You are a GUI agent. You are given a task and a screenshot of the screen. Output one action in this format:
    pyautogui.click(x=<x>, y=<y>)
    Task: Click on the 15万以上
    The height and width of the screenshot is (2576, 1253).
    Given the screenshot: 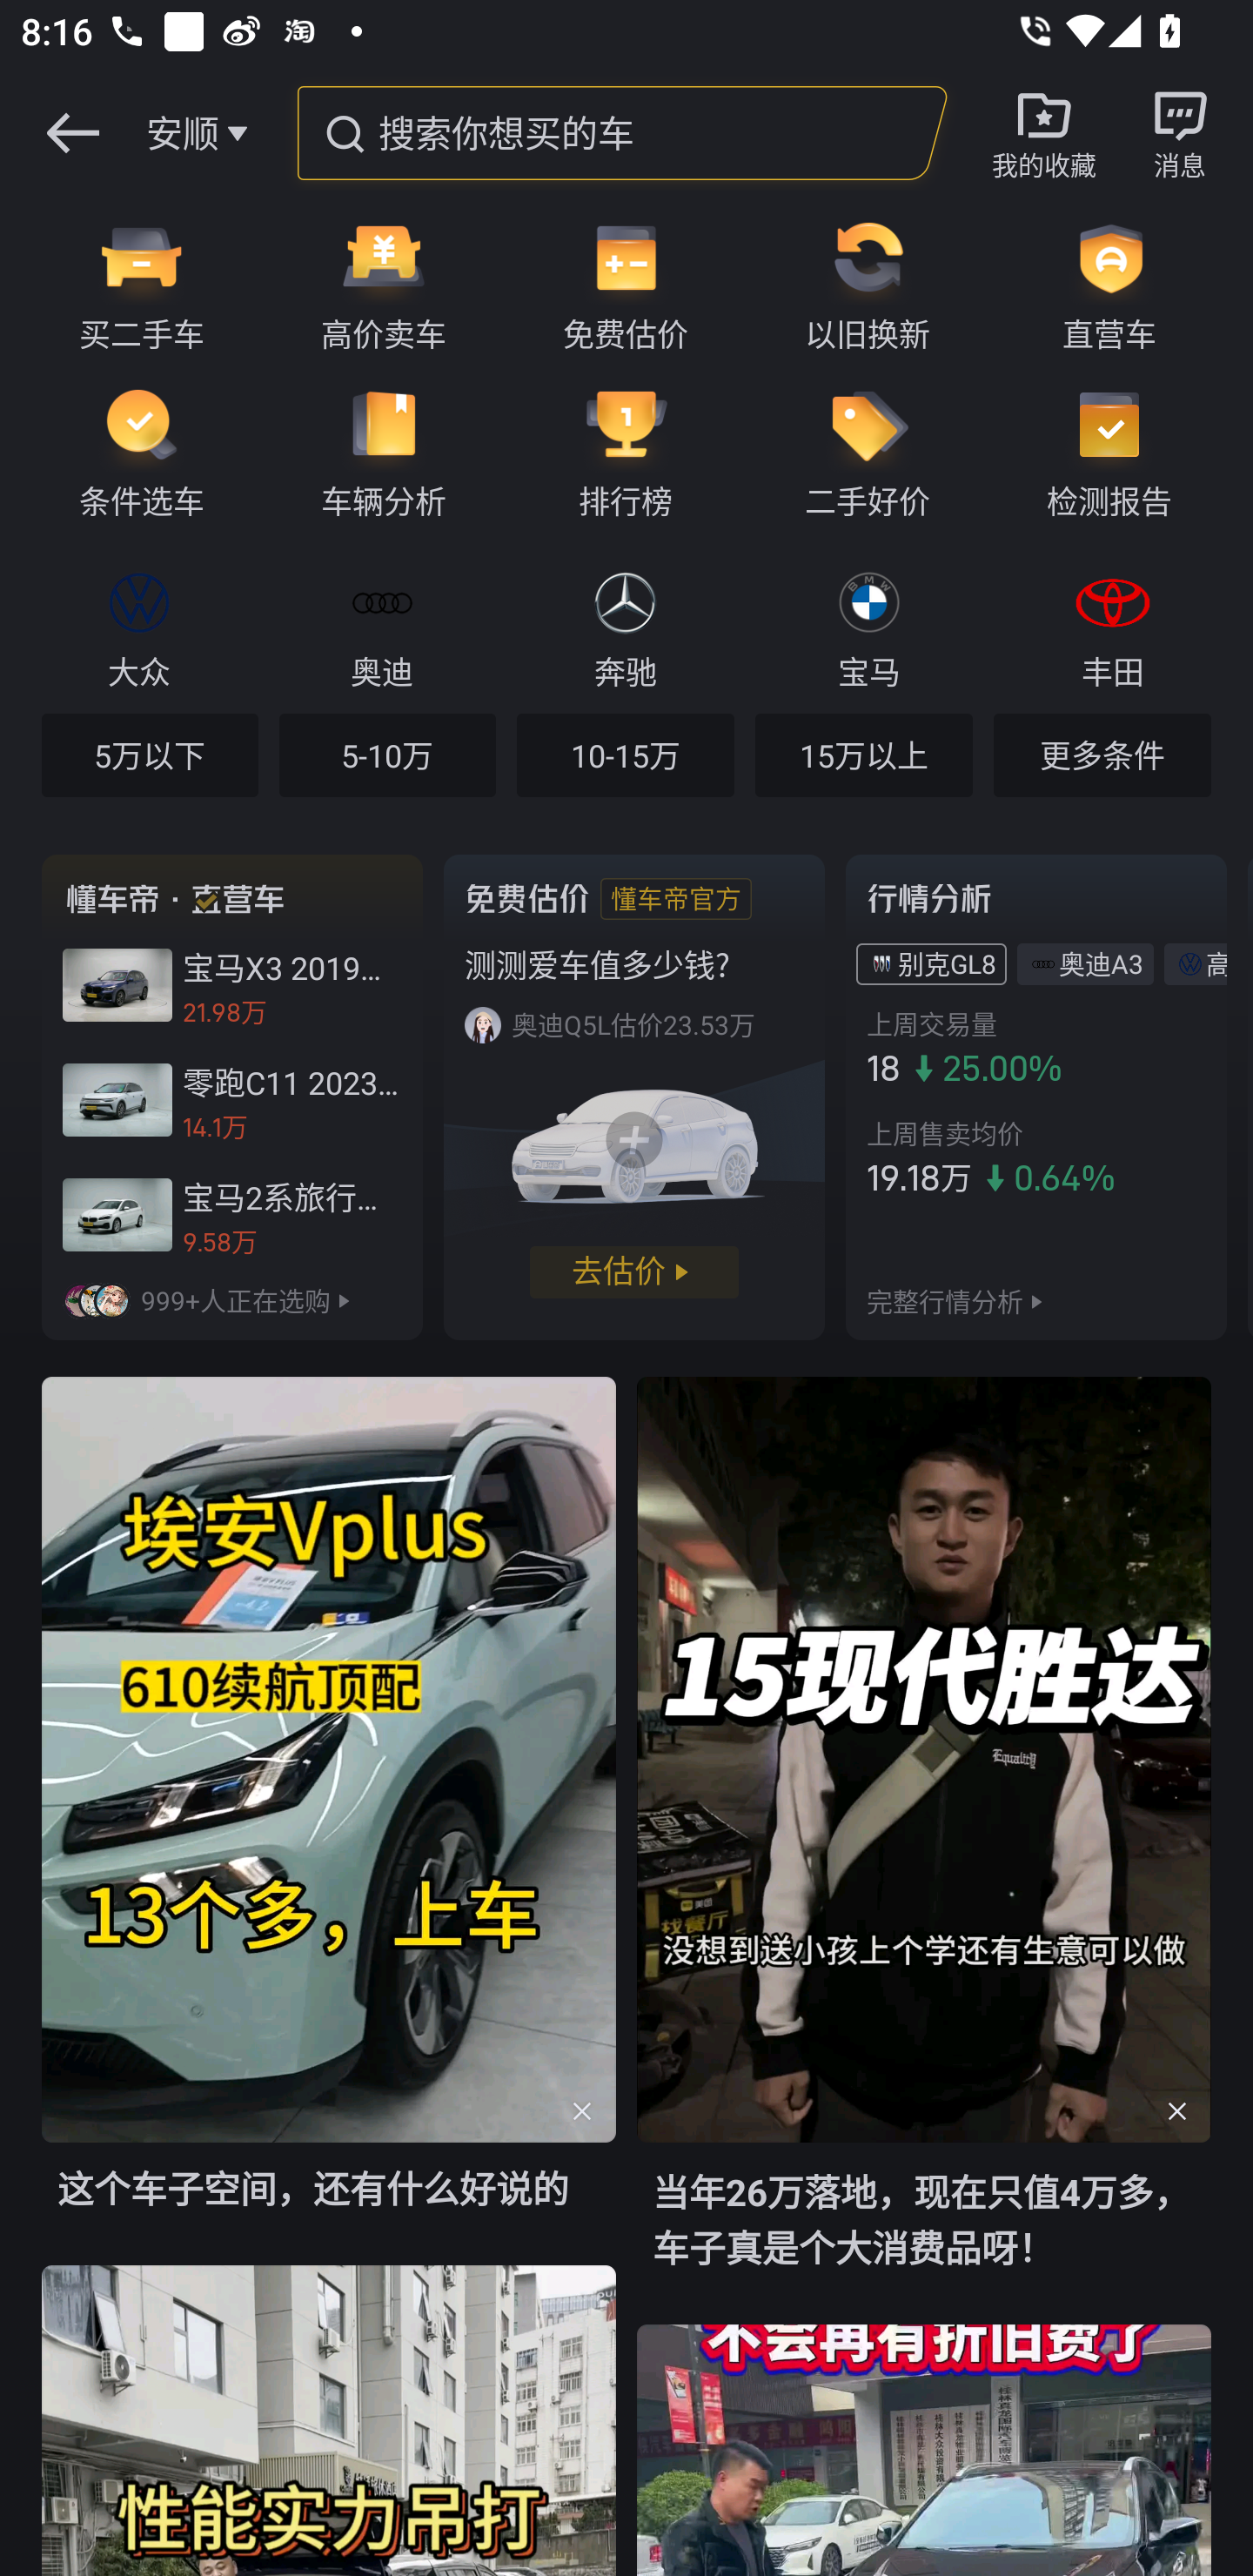 What is the action you would take?
    pyautogui.click(x=863, y=754)
    